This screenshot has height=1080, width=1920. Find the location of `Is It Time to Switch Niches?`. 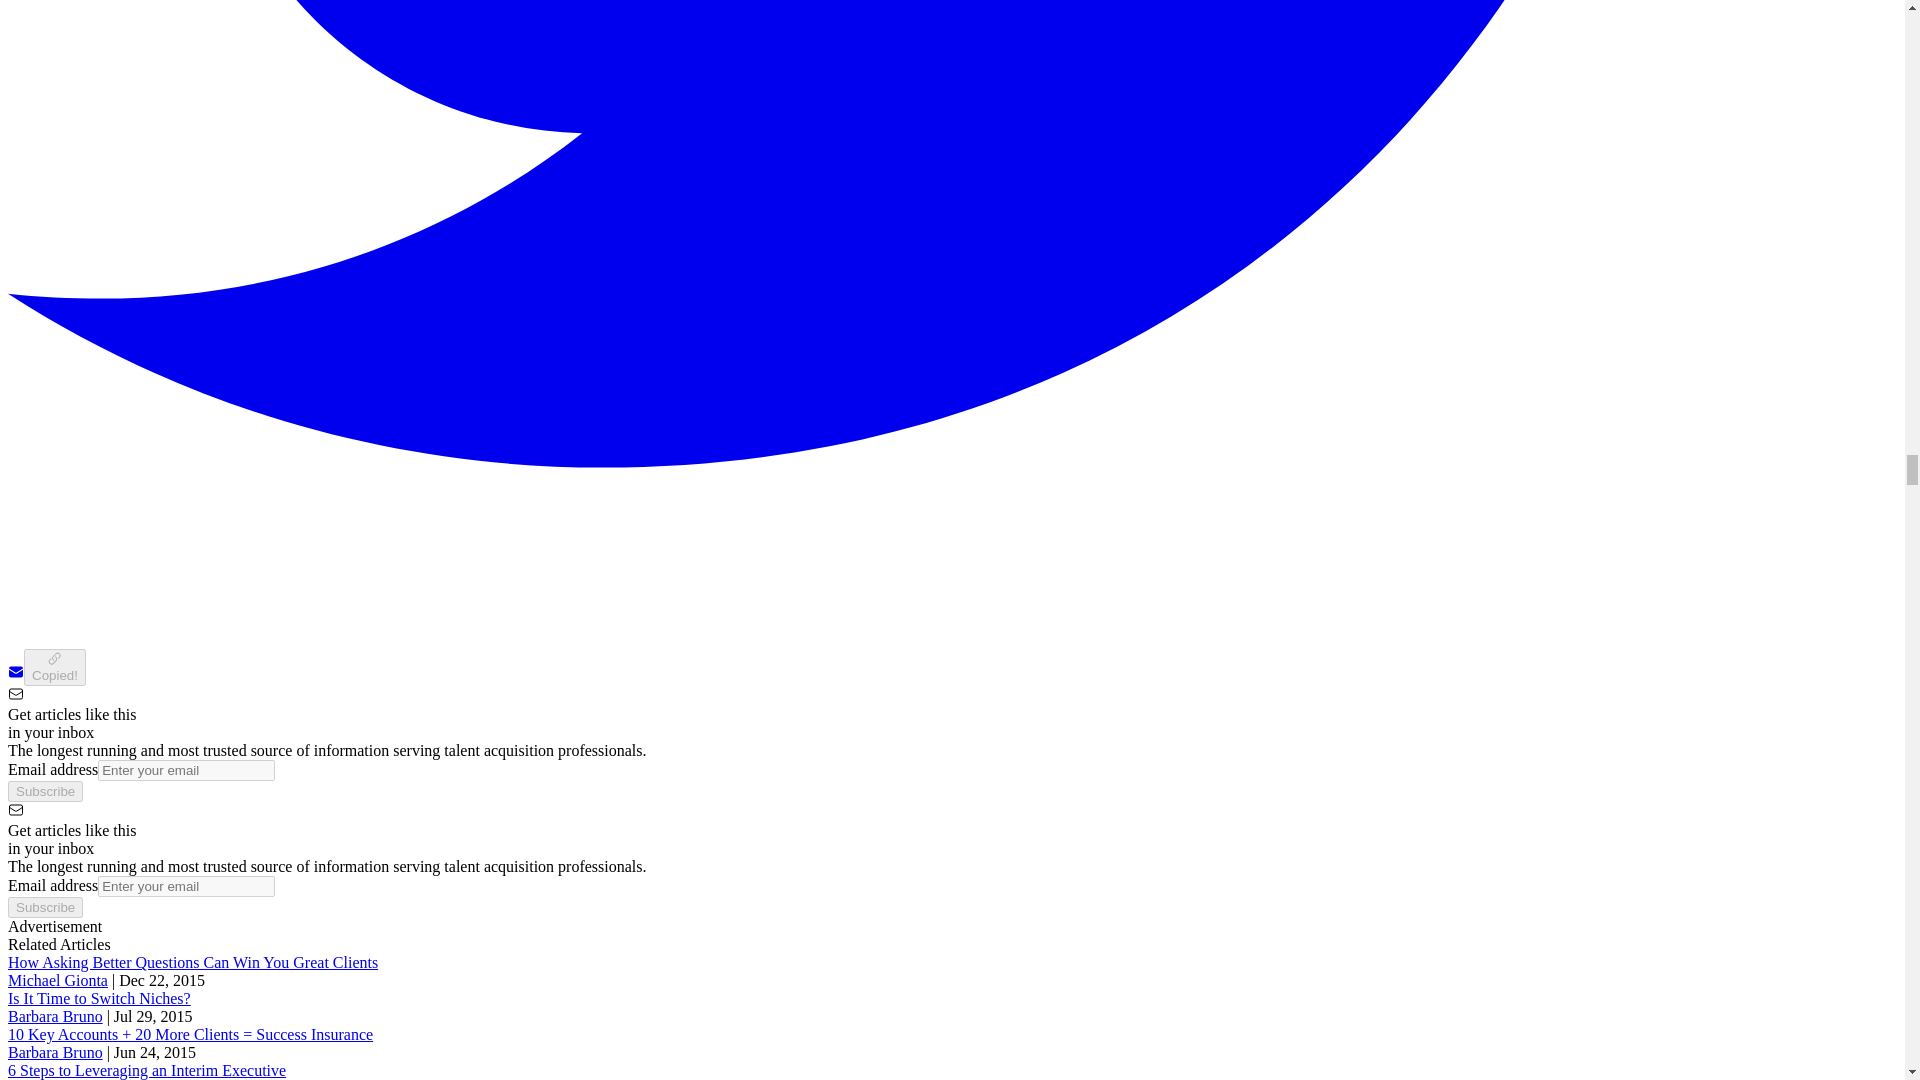

Is It Time to Switch Niches? is located at coordinates (98, 998).